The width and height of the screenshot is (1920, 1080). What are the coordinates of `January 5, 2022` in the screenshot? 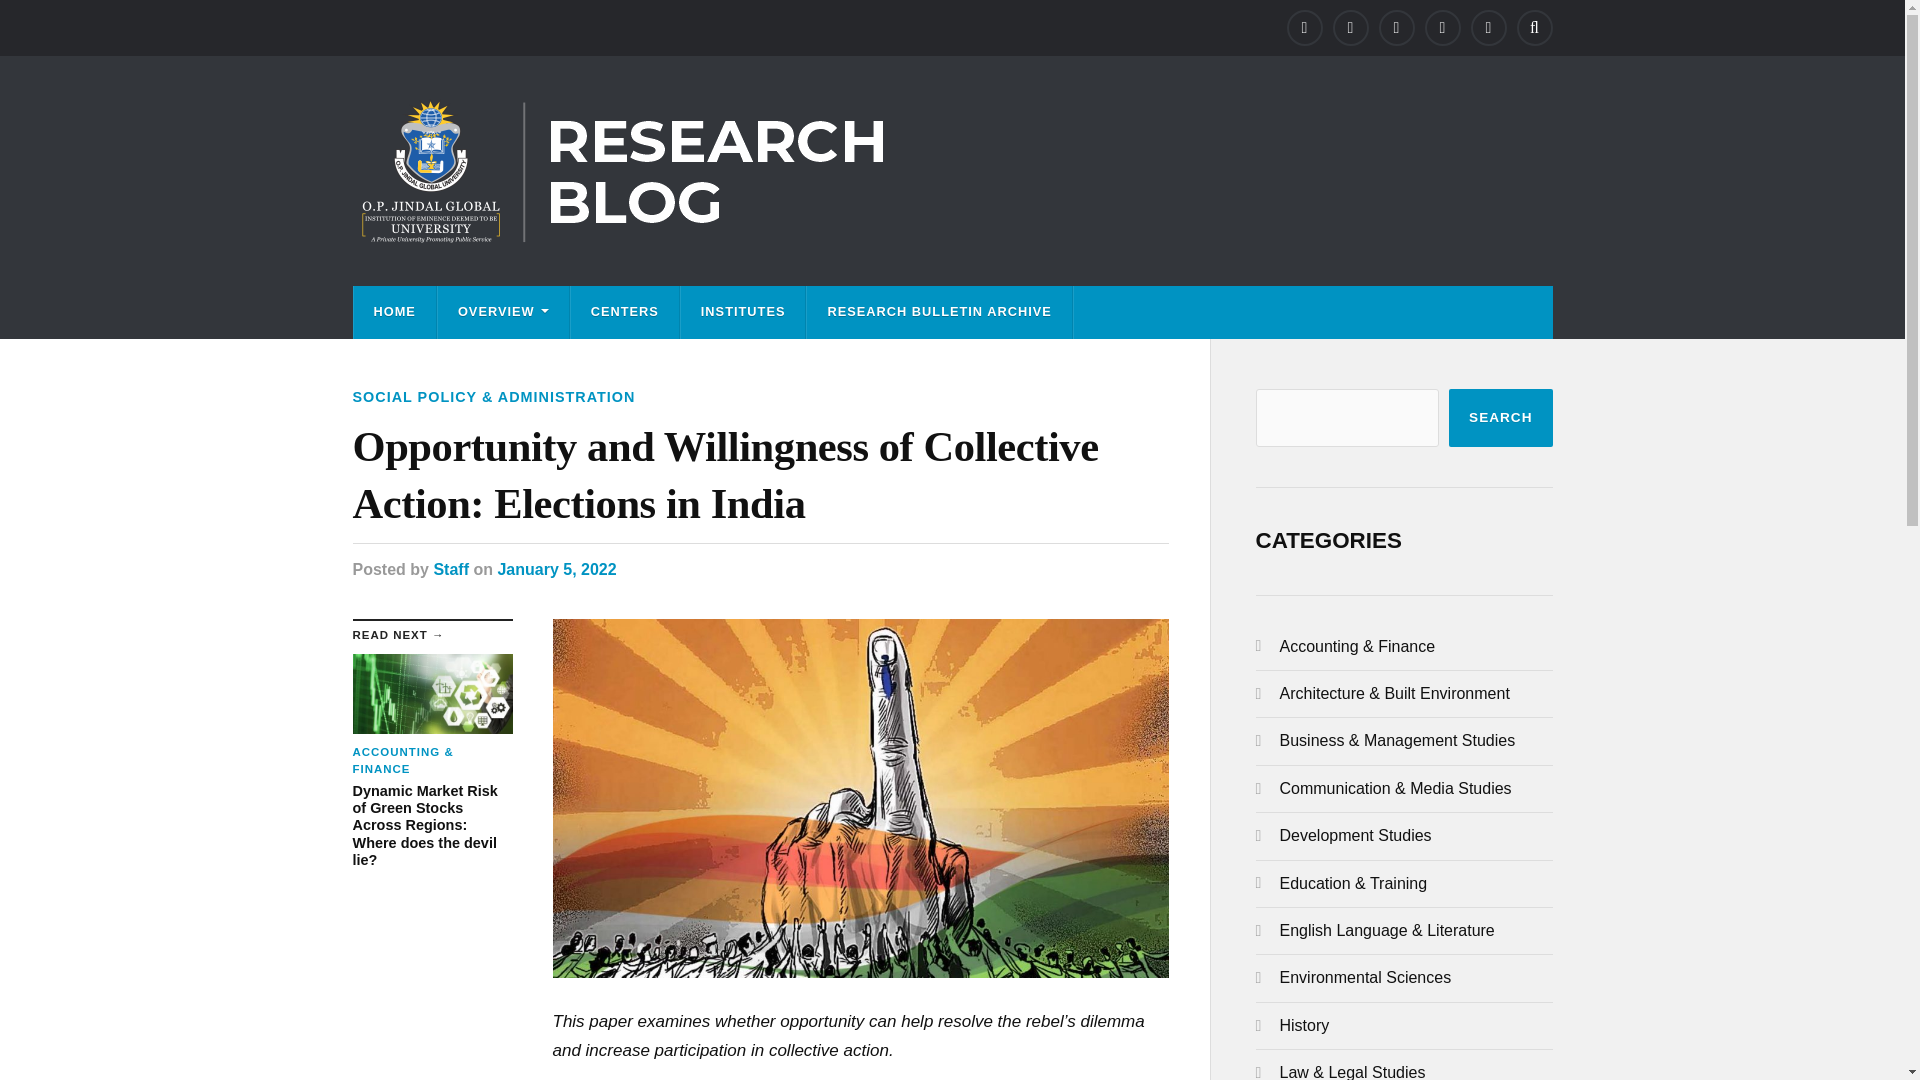 It's located at (556, 568).